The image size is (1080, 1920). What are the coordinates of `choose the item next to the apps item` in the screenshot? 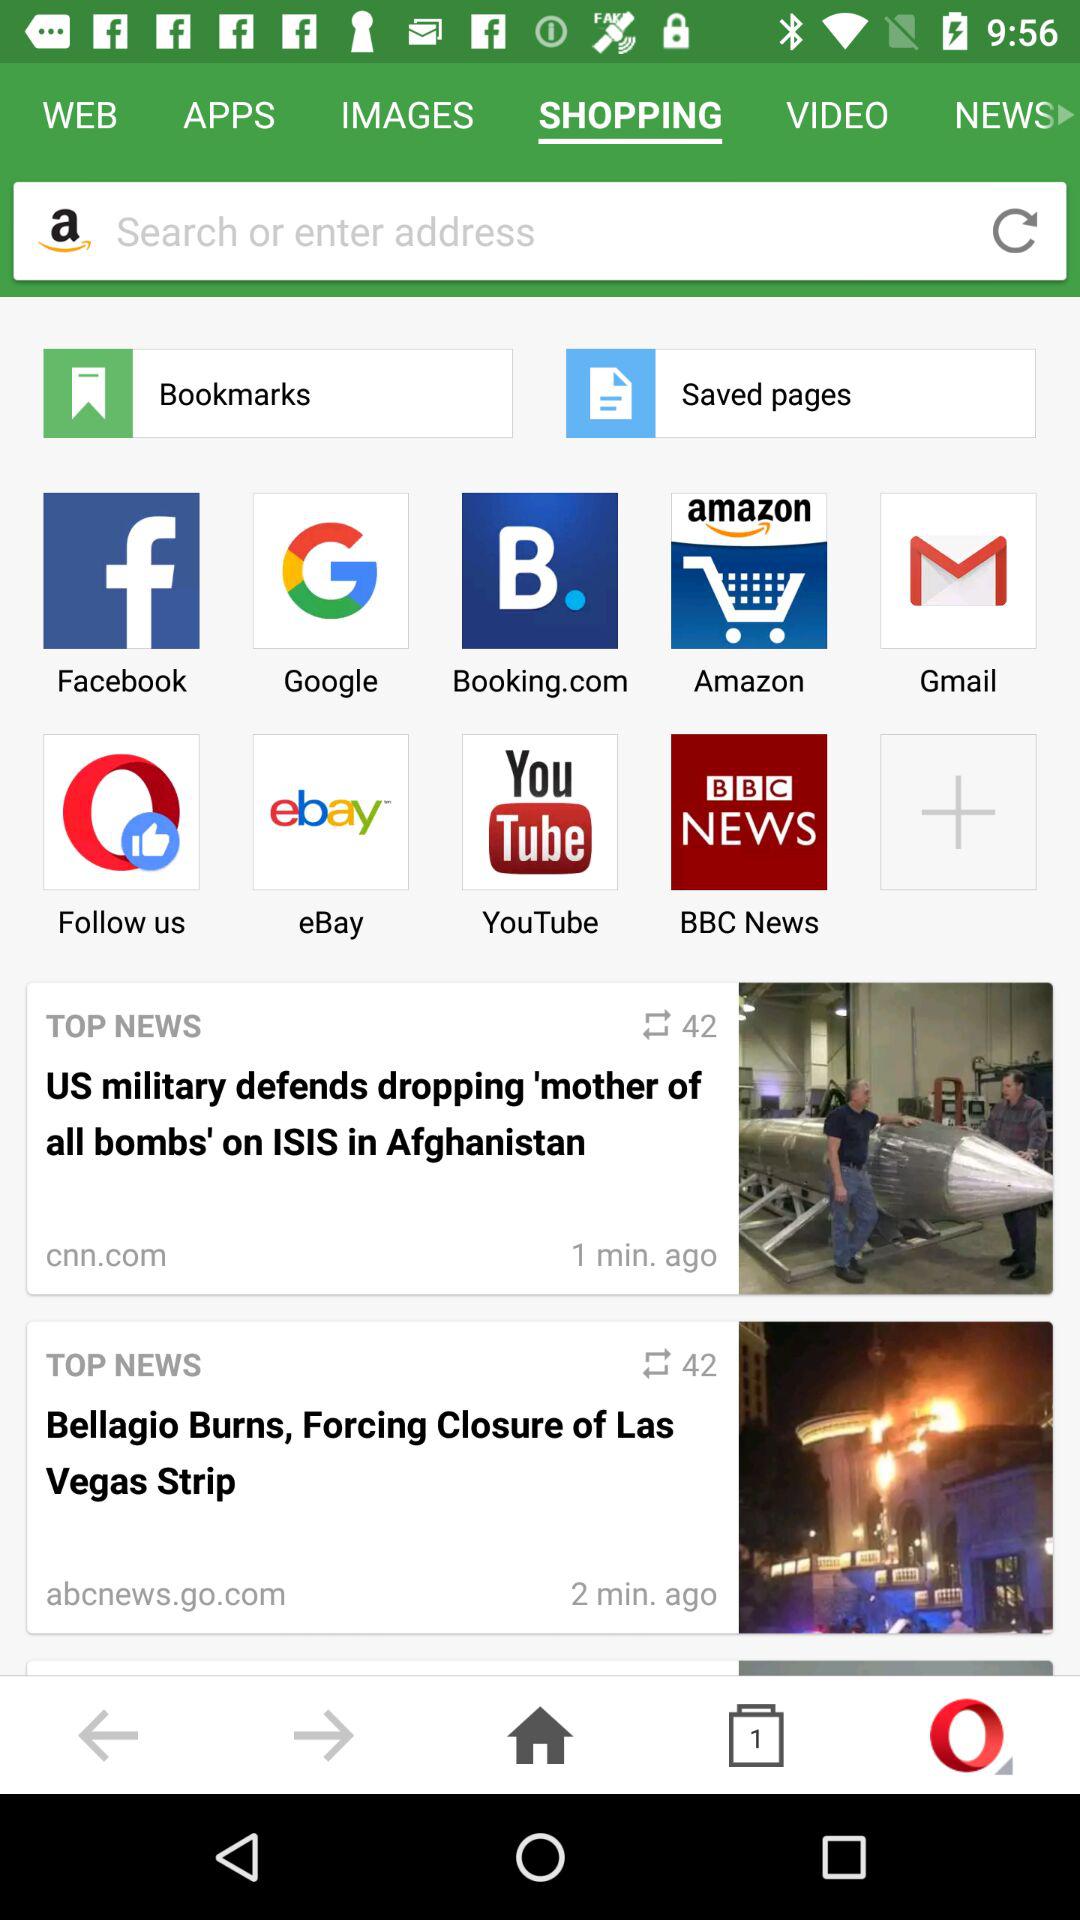 It's located at (64, 230).